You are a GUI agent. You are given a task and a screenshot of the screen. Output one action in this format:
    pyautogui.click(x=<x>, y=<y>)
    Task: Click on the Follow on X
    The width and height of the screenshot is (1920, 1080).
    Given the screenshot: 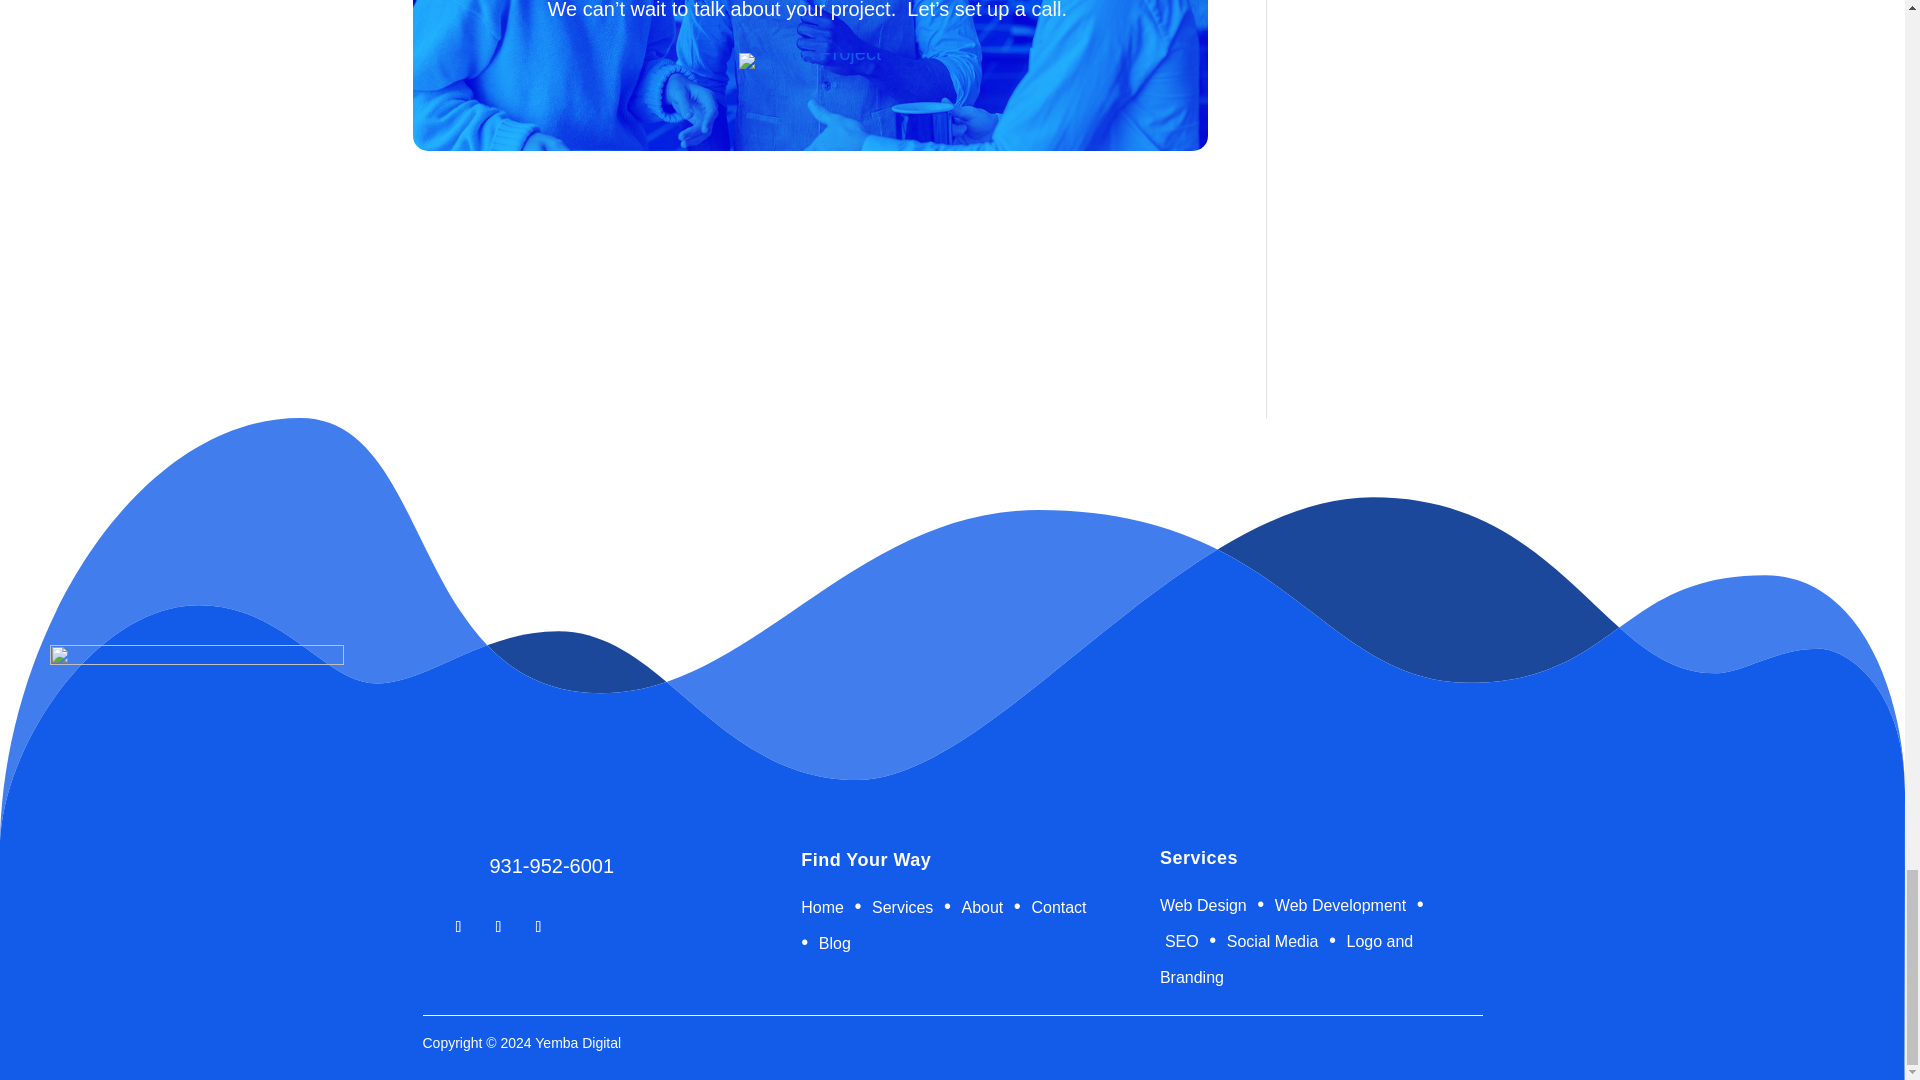 What is the action you would take?
    pyautogui.click(x=538, y=926)
    